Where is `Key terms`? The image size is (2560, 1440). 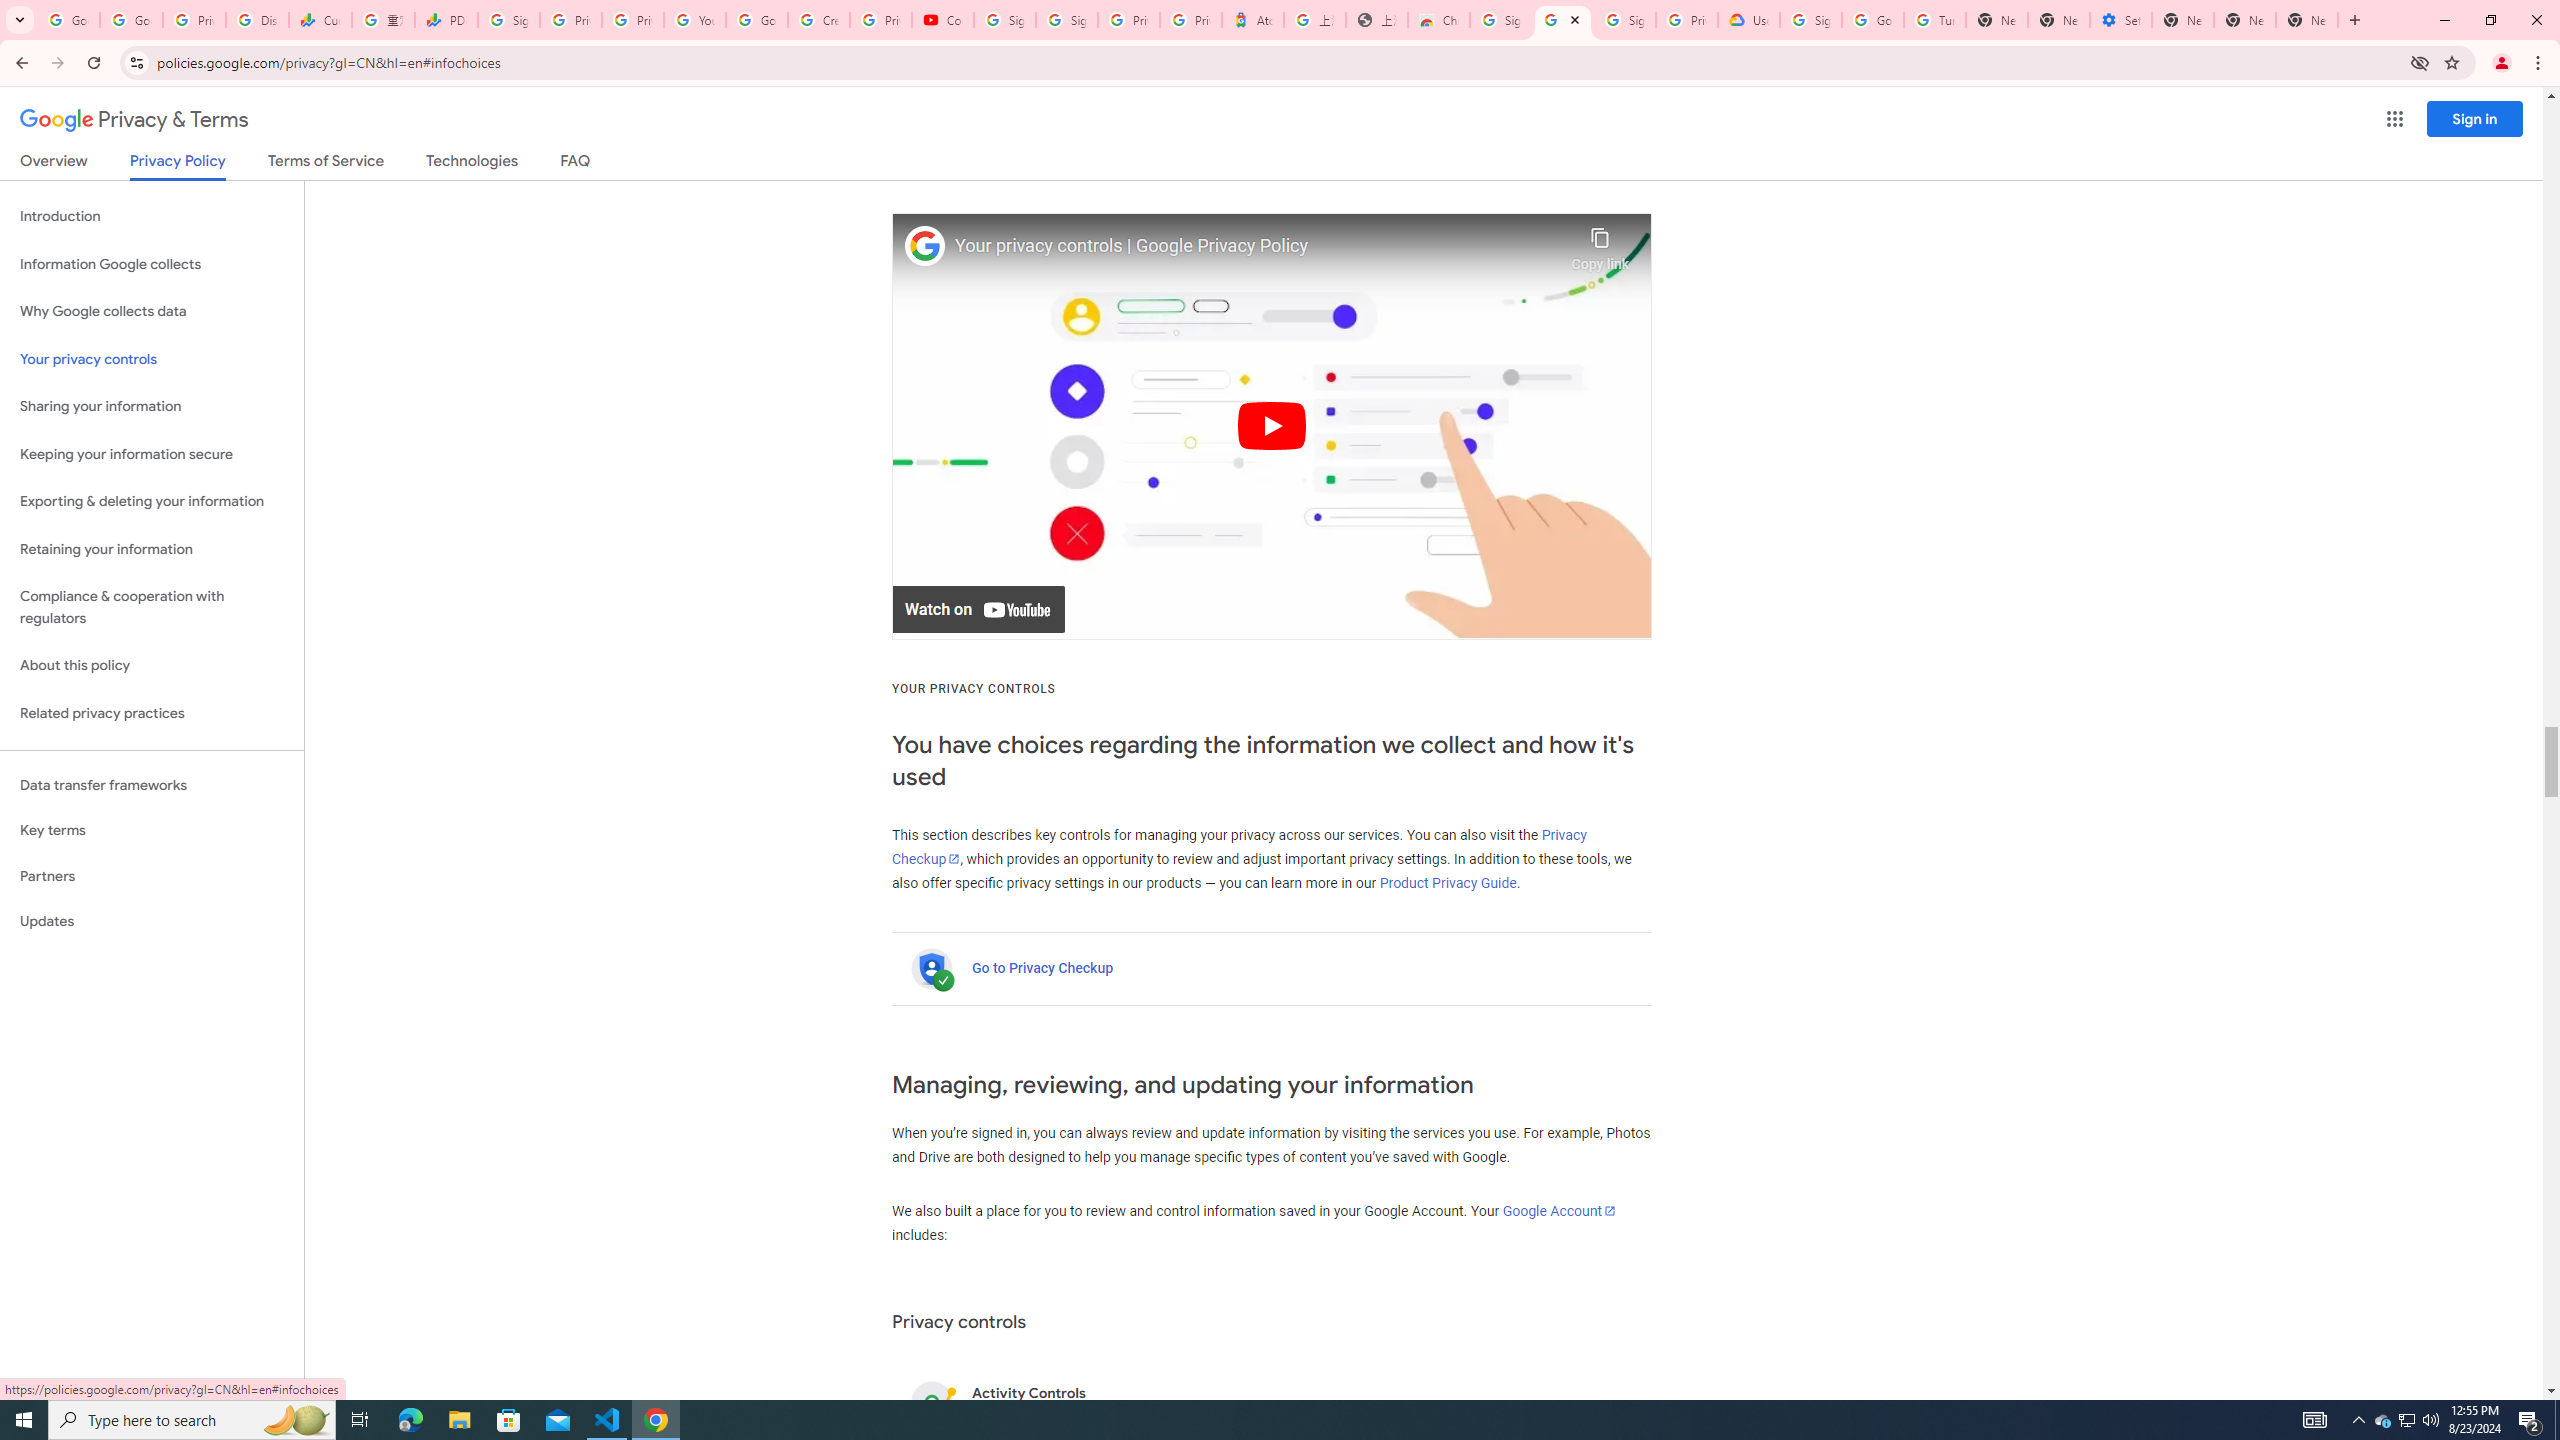 Key terms is located at coordinates (152, 830).